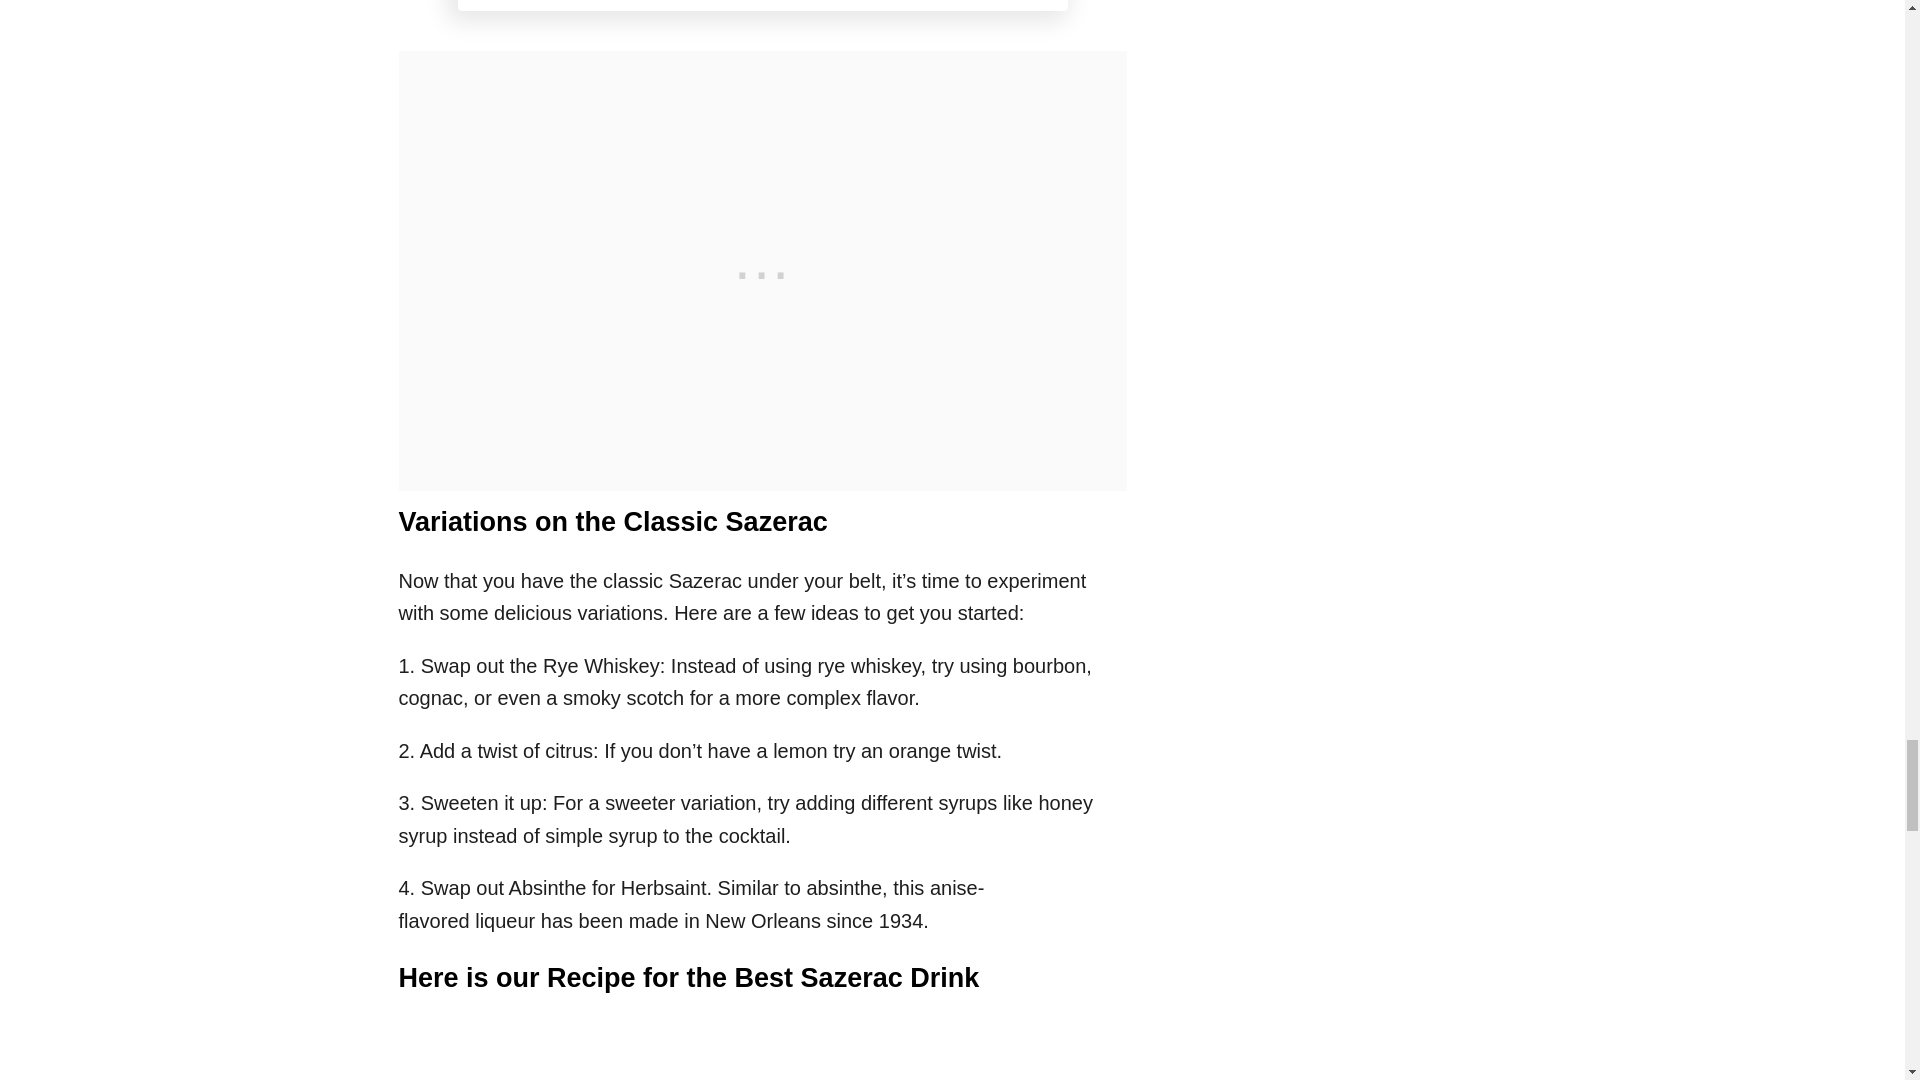 Image resolution: width=1920 pixels, height=1080 pixels. I want to click on Sazerac Cocktail 4, so click(762, 5).